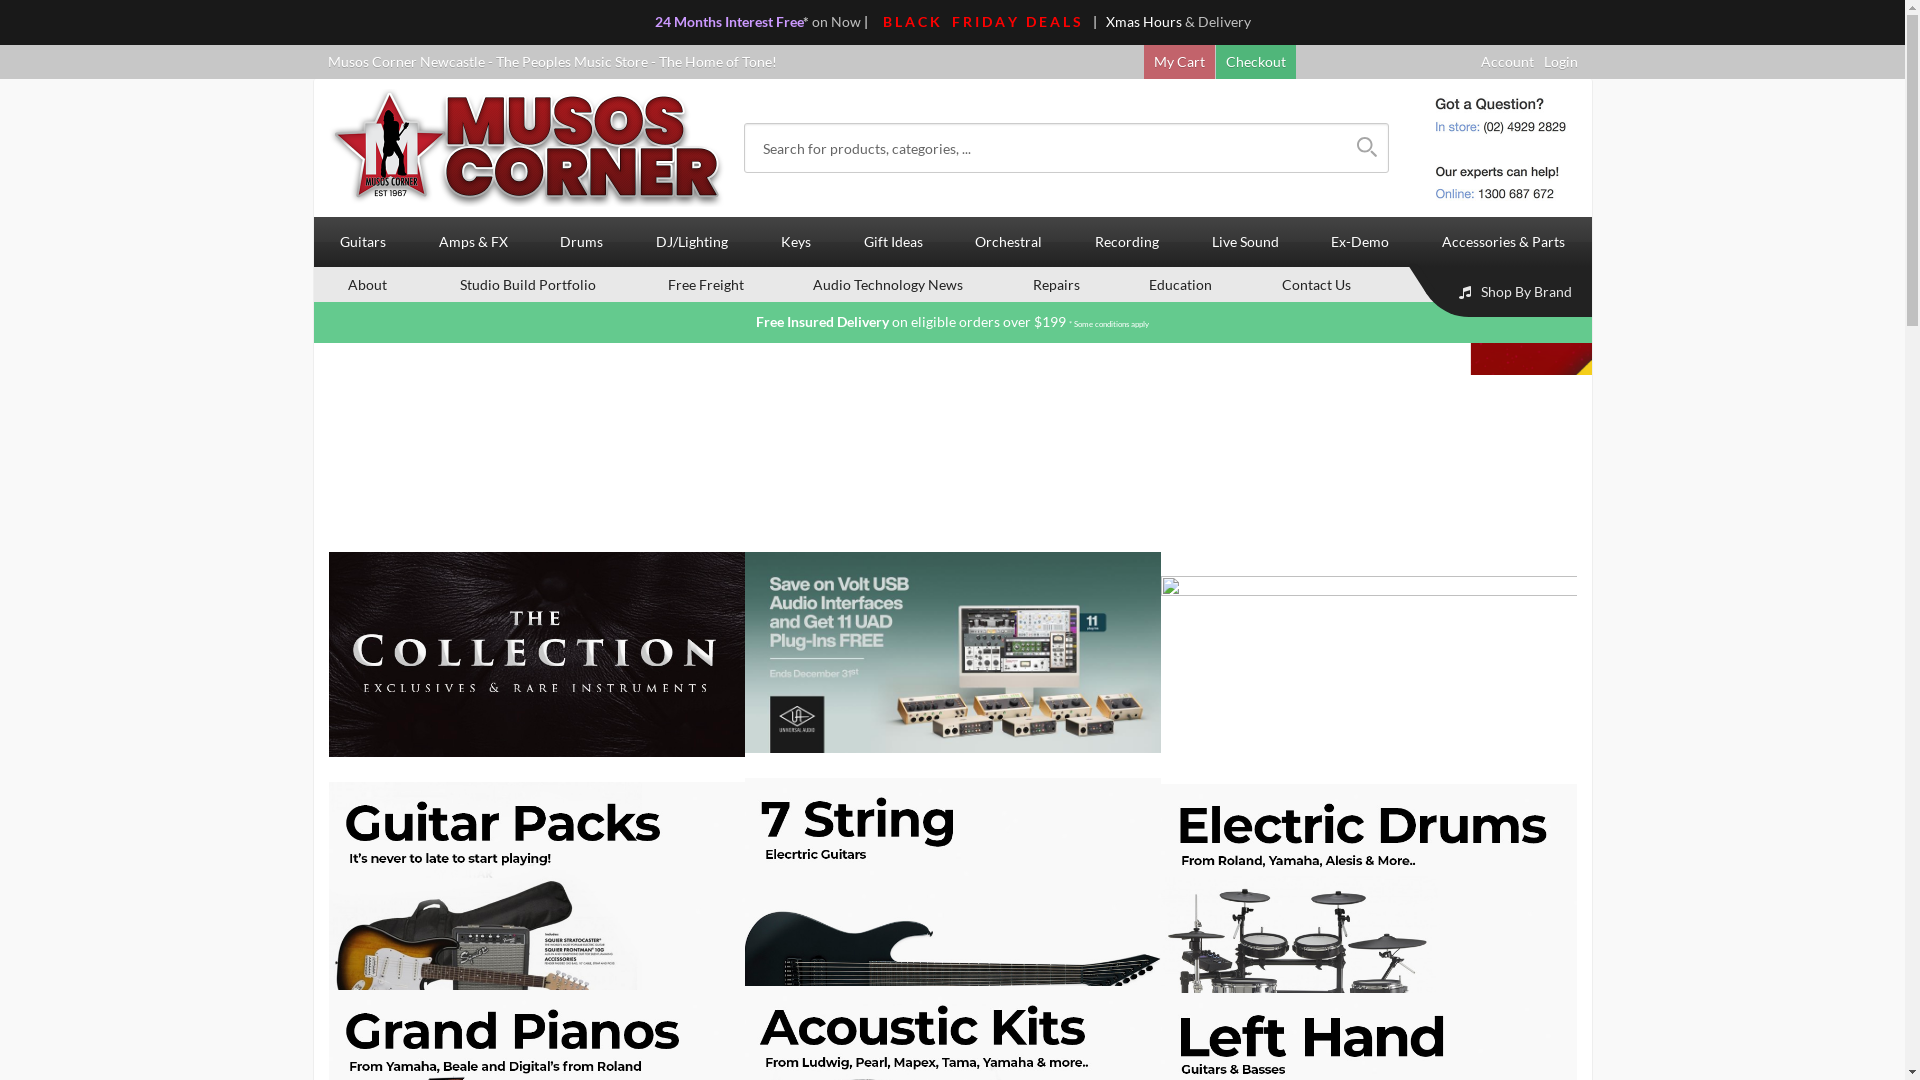 Image resolution: width=1920 pixels, height=1080 pixels. Describe the element at coordinates (1005, 738) in the screenshot. I see `Mouthpieces` at that location.